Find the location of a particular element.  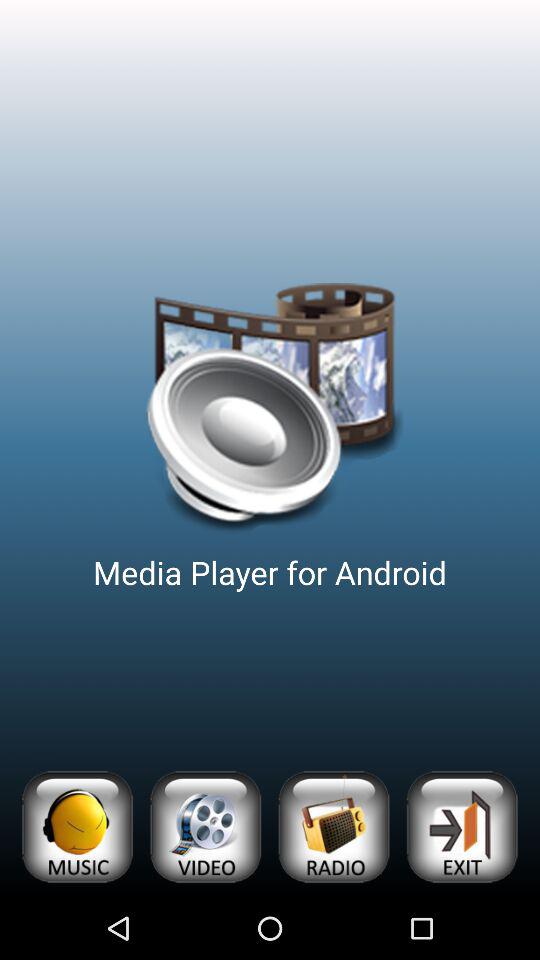

open music list is located at coordinates (76, 826).